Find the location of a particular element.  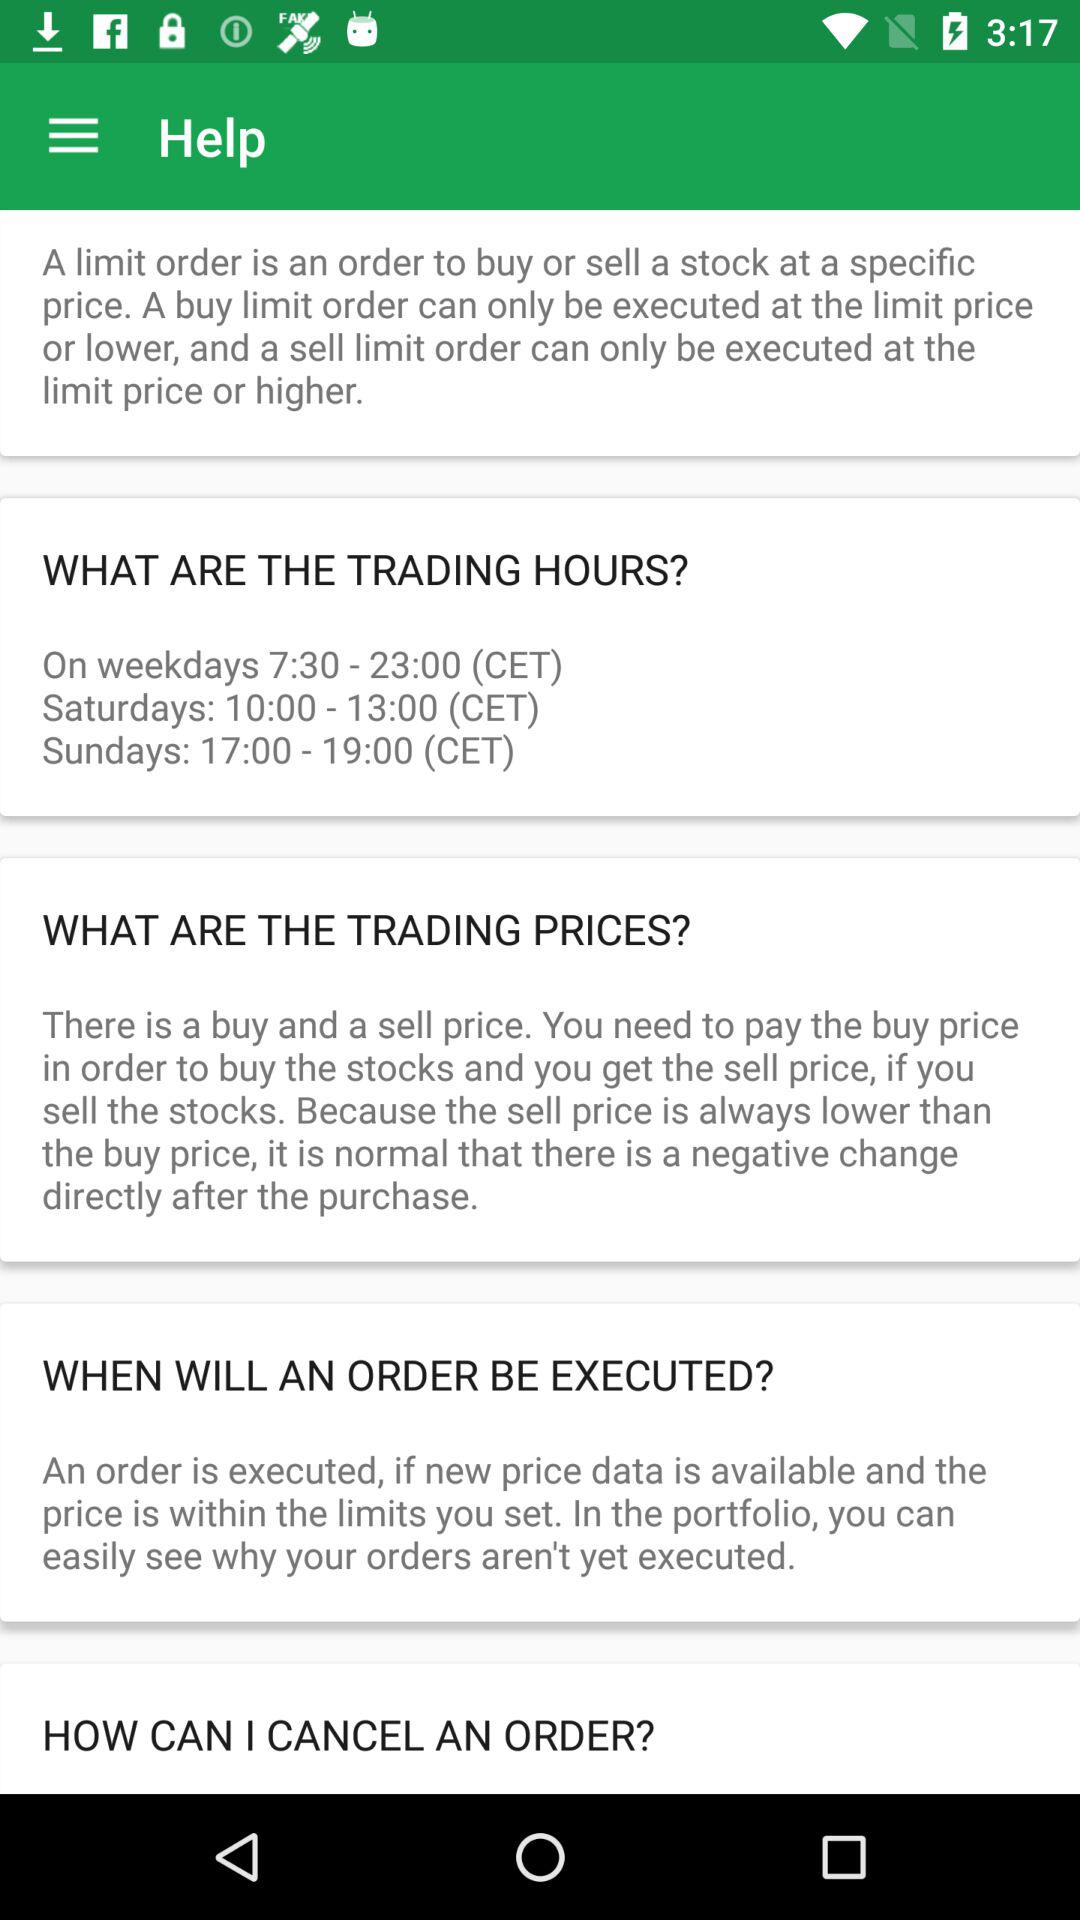

select icon to the left of the help item is located at coordinates (73, 136).